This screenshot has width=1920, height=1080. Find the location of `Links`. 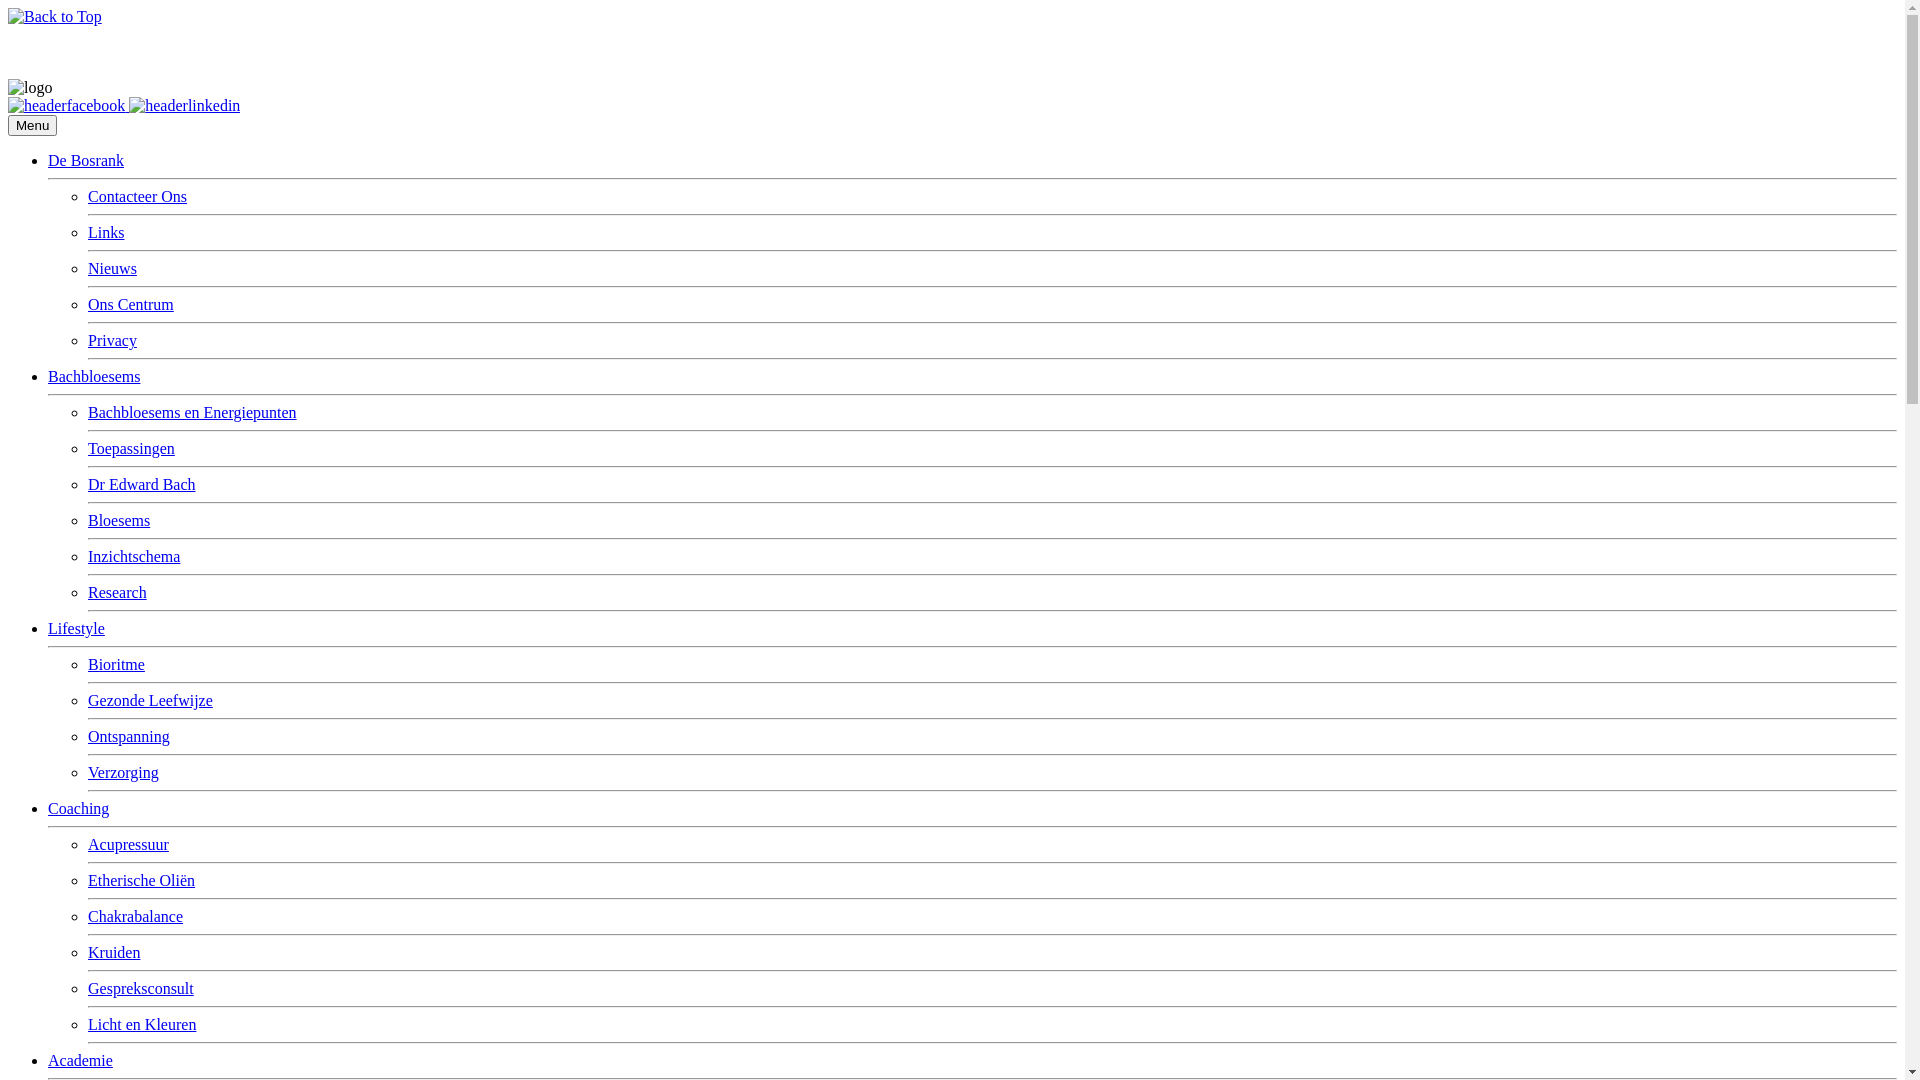

Links is located at coordinates (106, 232).